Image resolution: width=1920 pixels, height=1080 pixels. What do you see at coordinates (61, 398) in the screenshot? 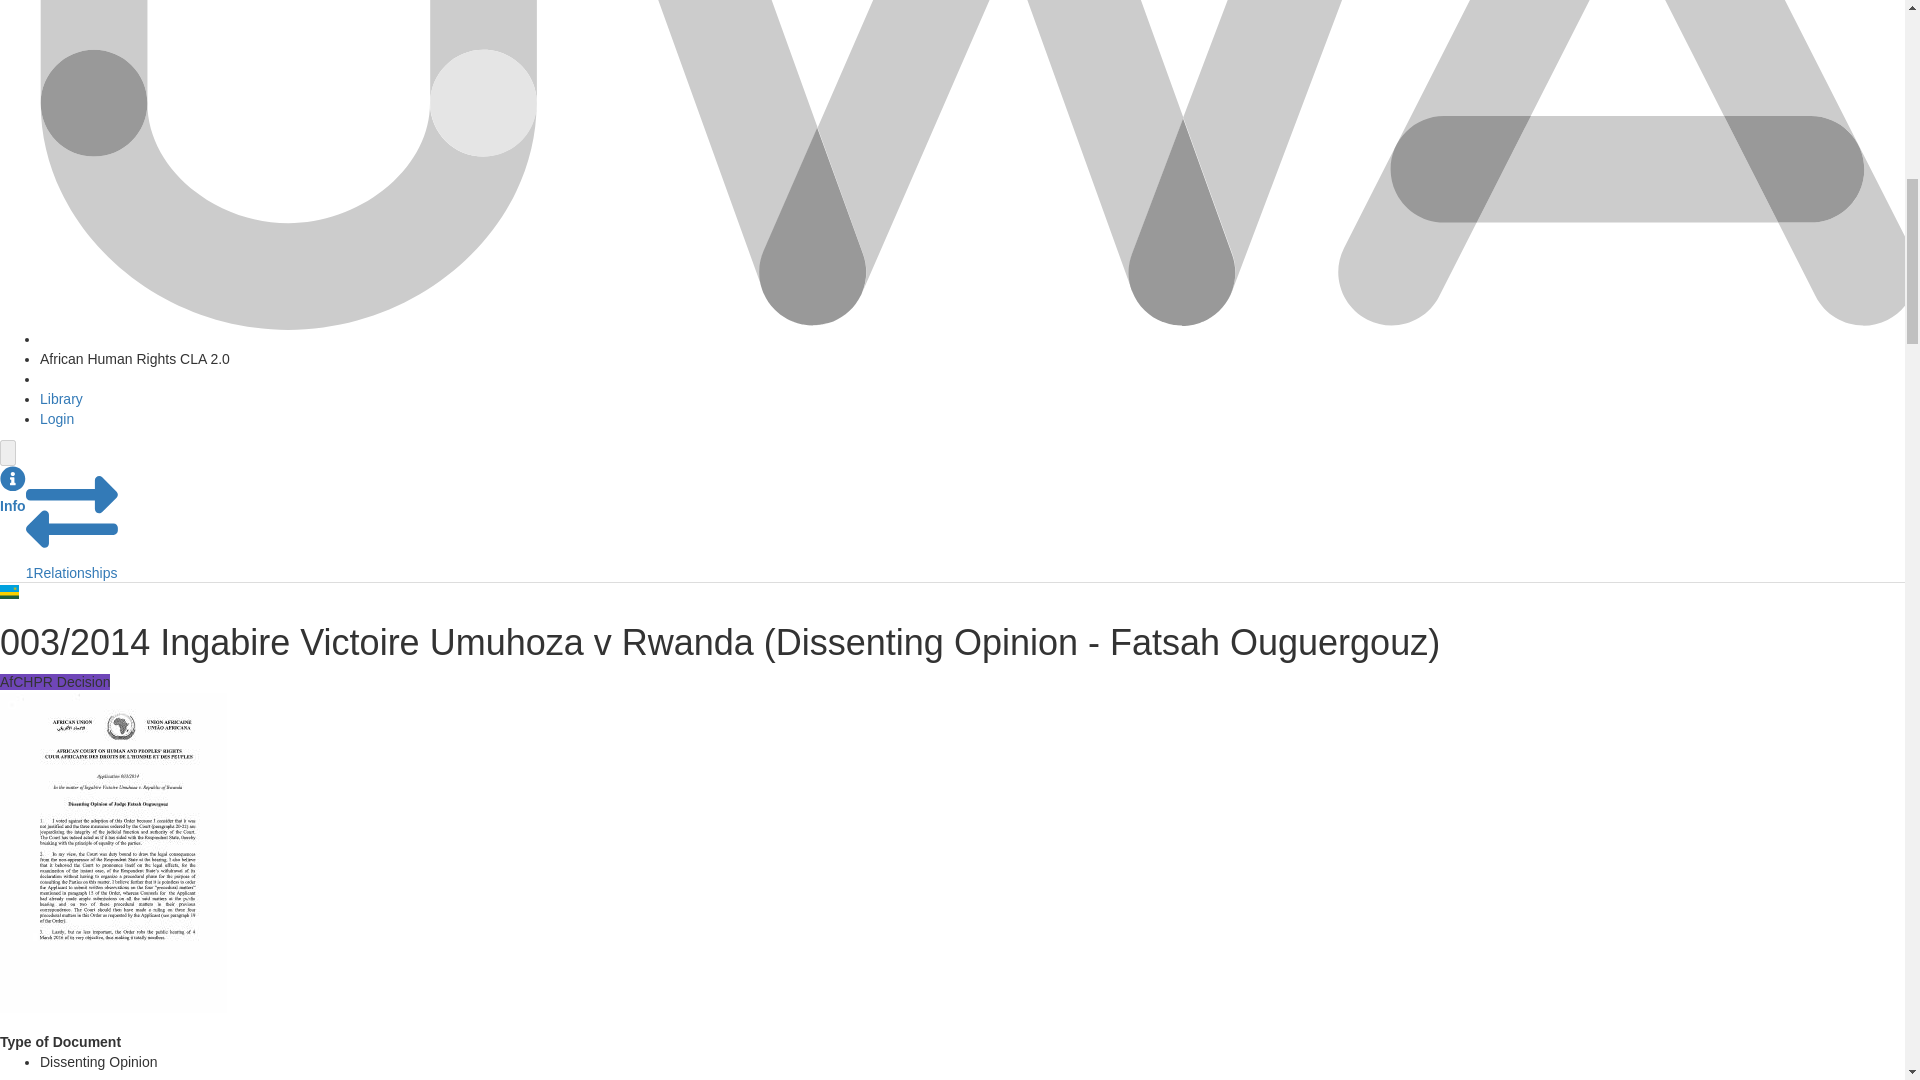
I see `Library` at bounding box center [61, 398].